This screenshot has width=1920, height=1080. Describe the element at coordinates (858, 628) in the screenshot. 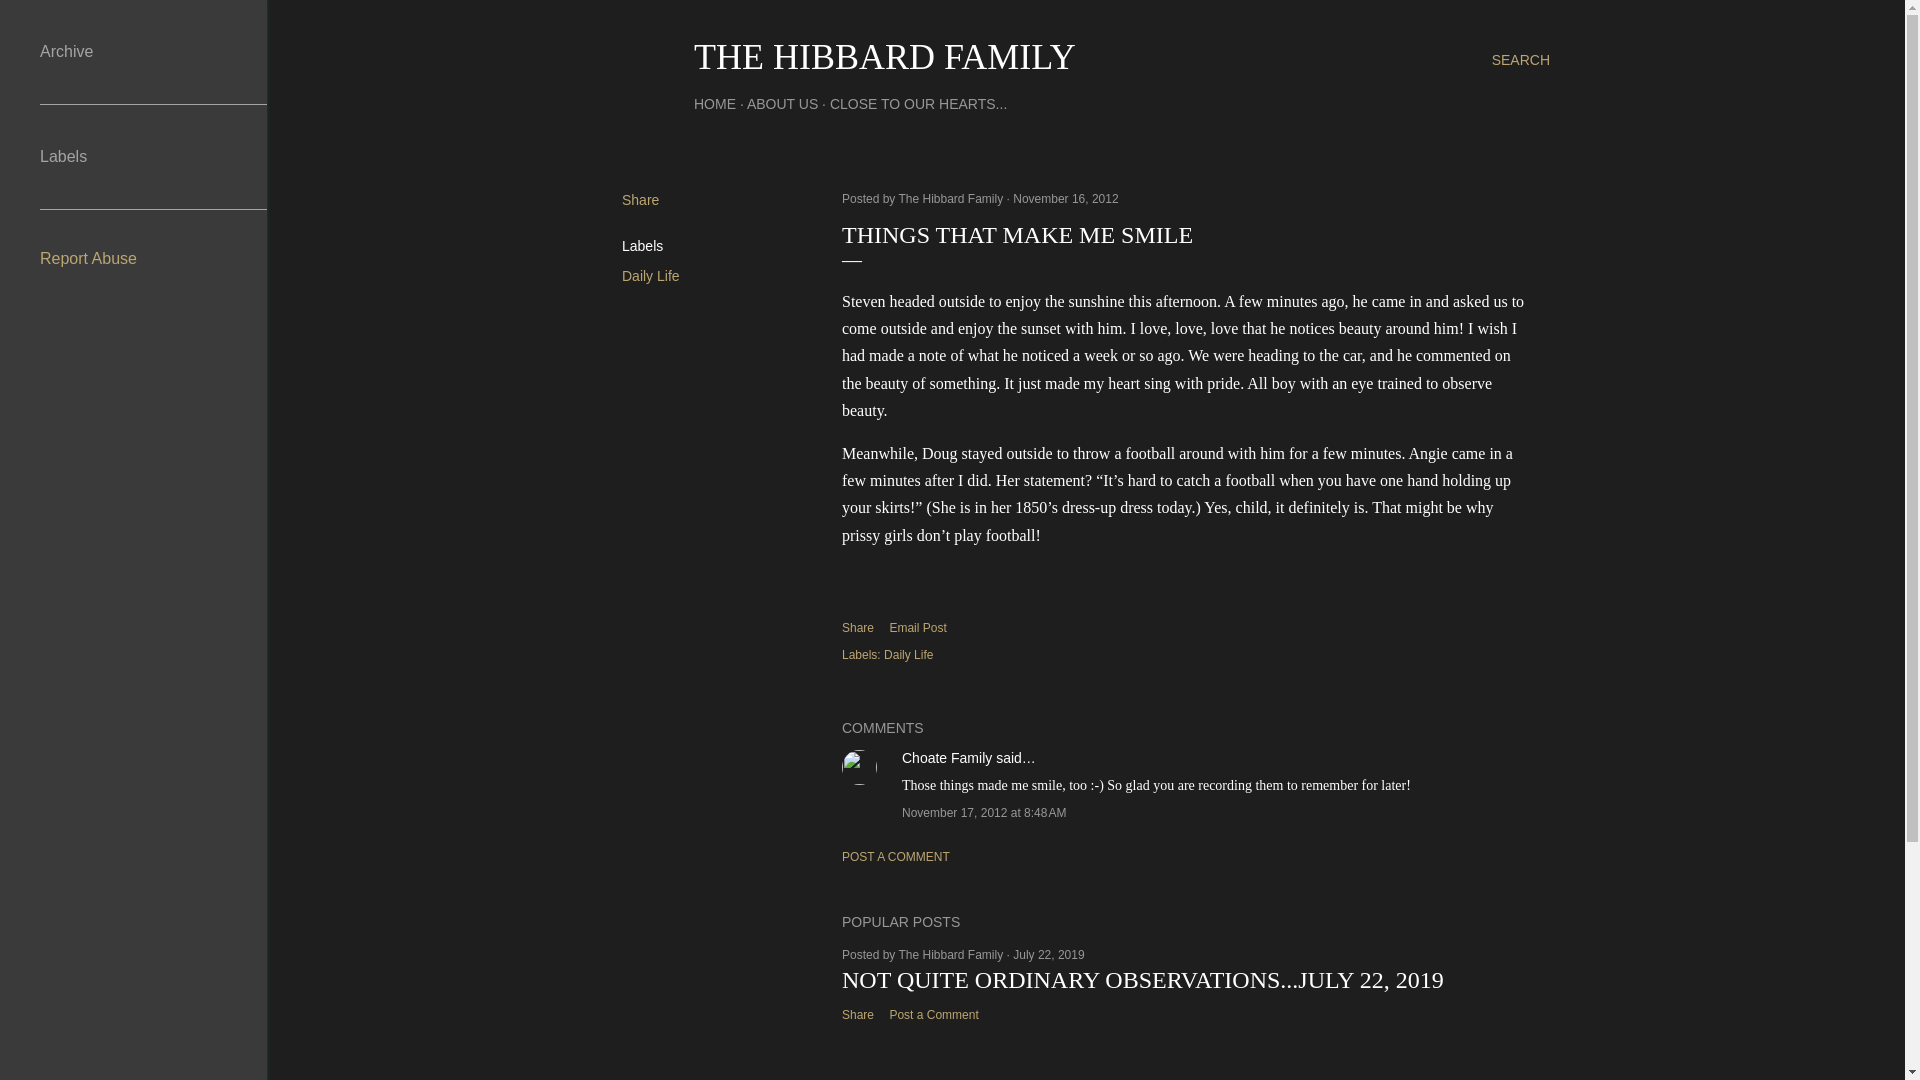

I see `Share` at that location.